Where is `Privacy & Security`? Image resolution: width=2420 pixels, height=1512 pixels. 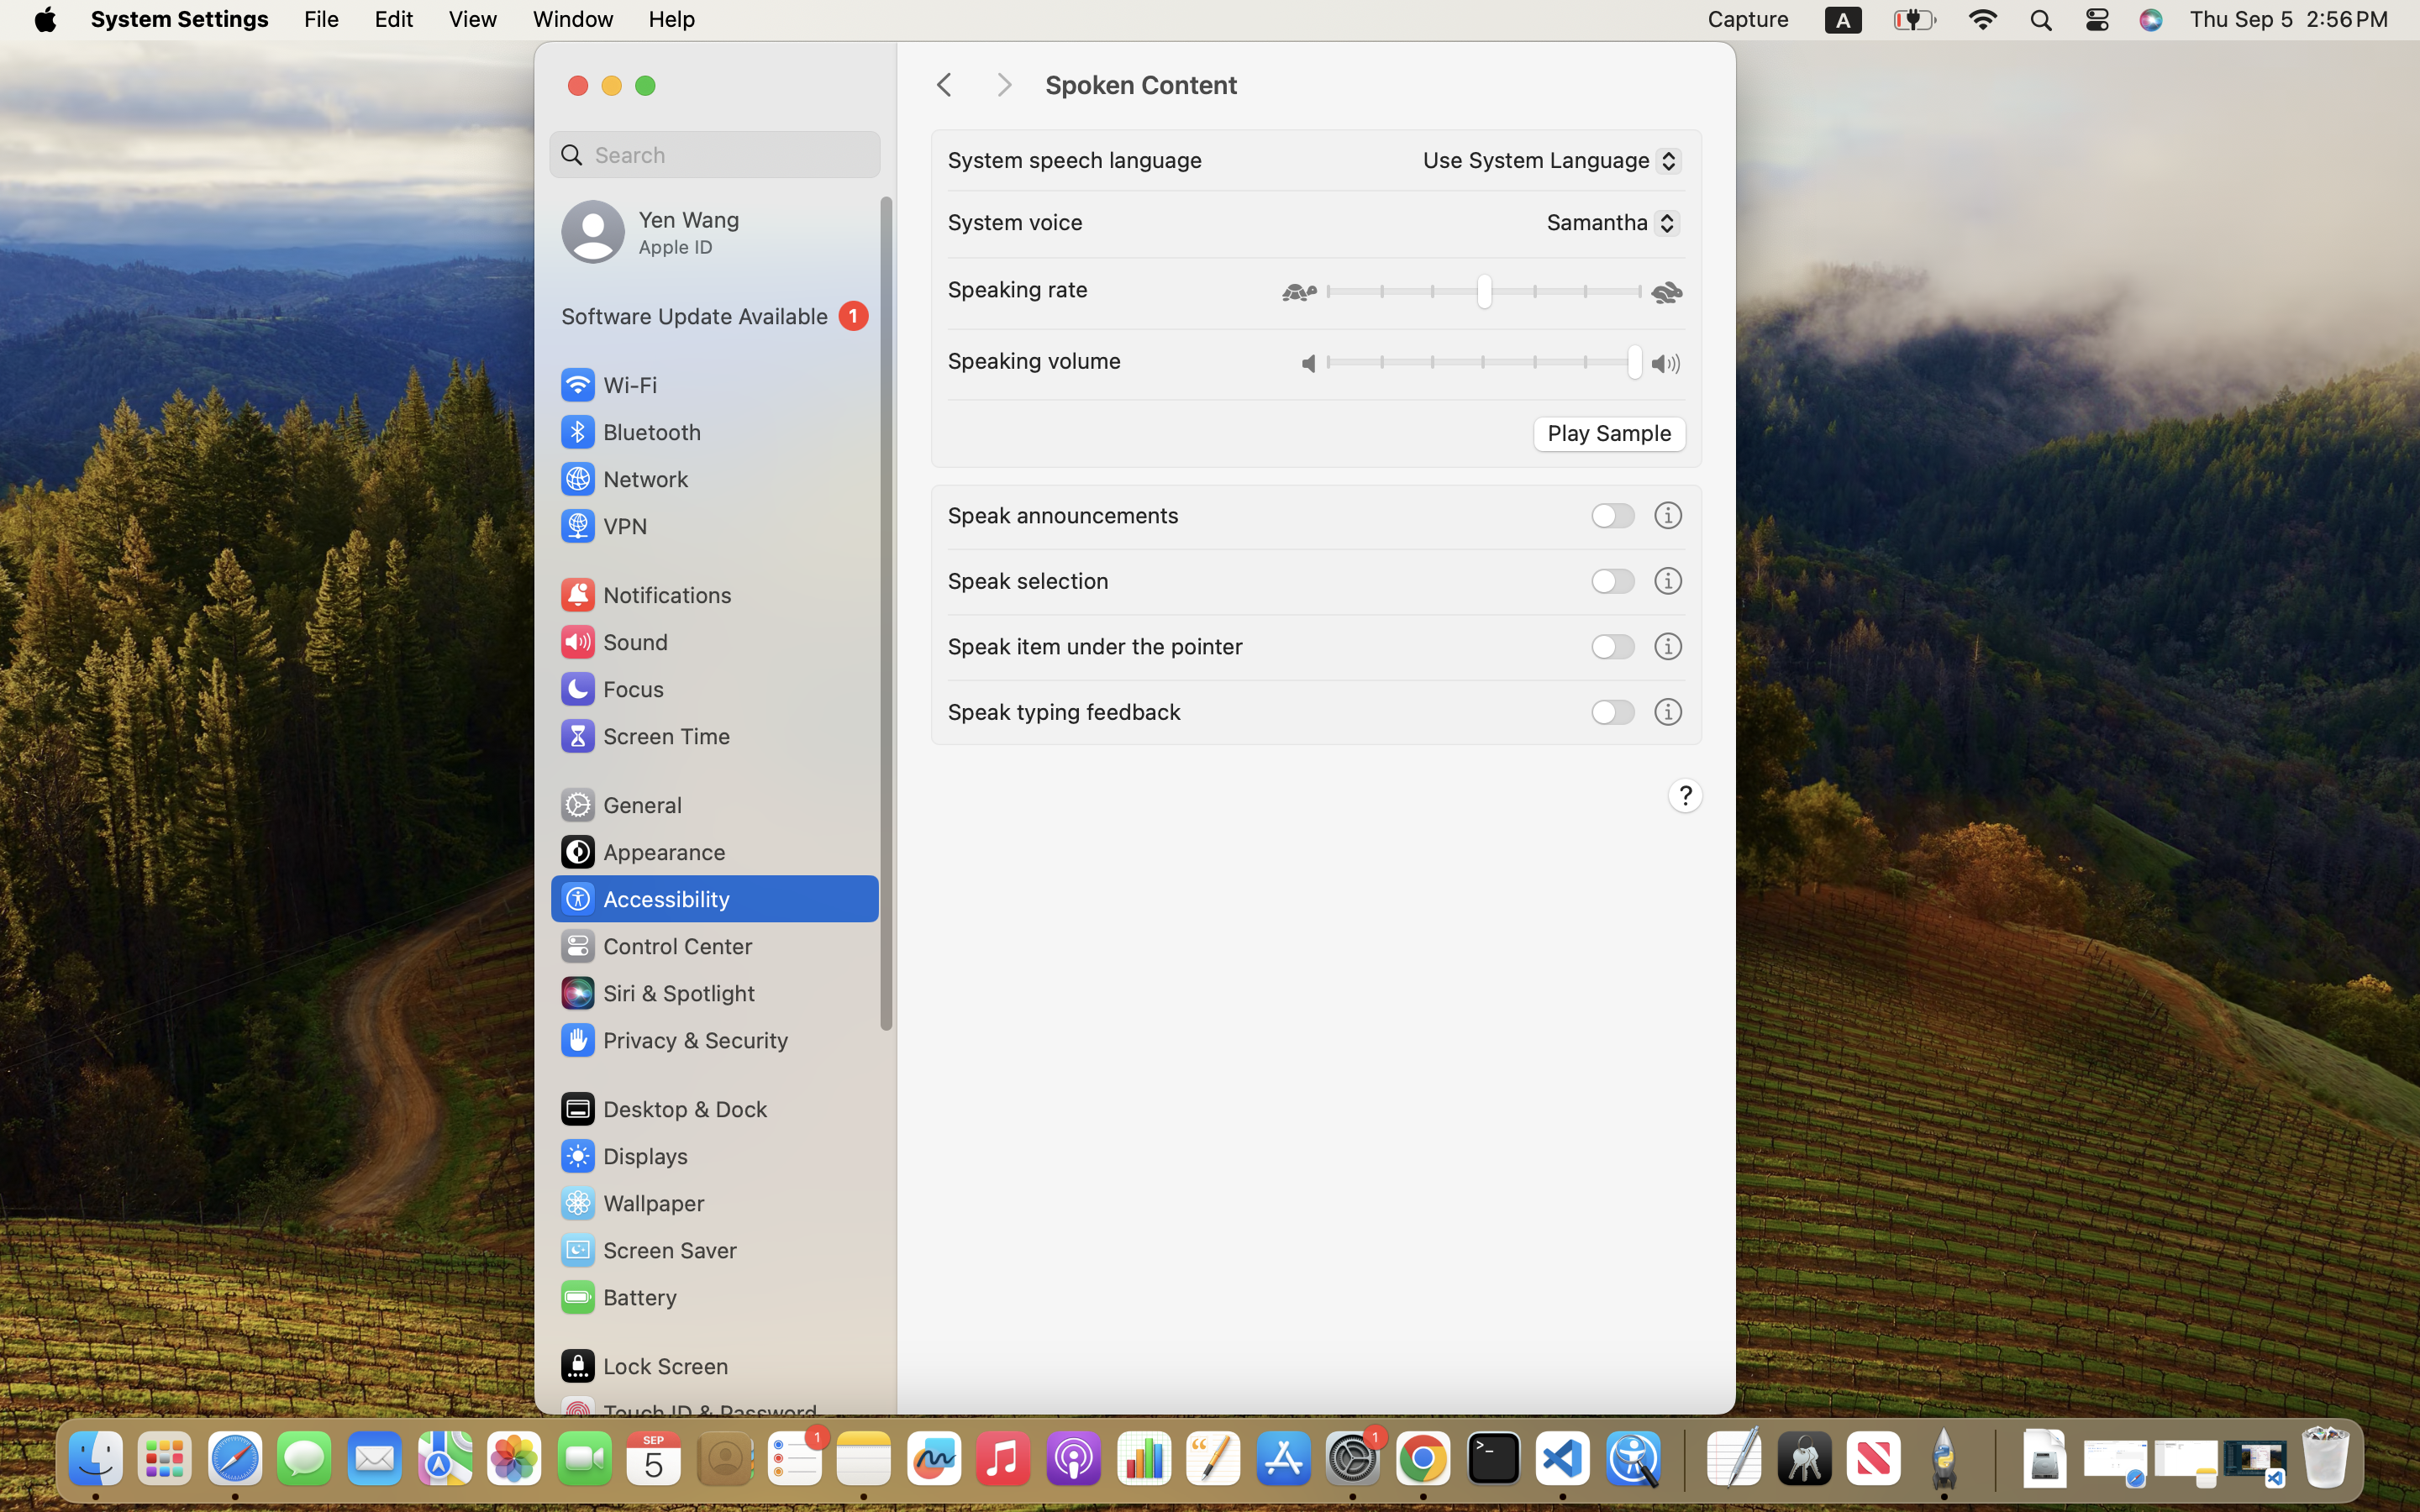
Privacy & Security is located at coordinates (673, 1040).